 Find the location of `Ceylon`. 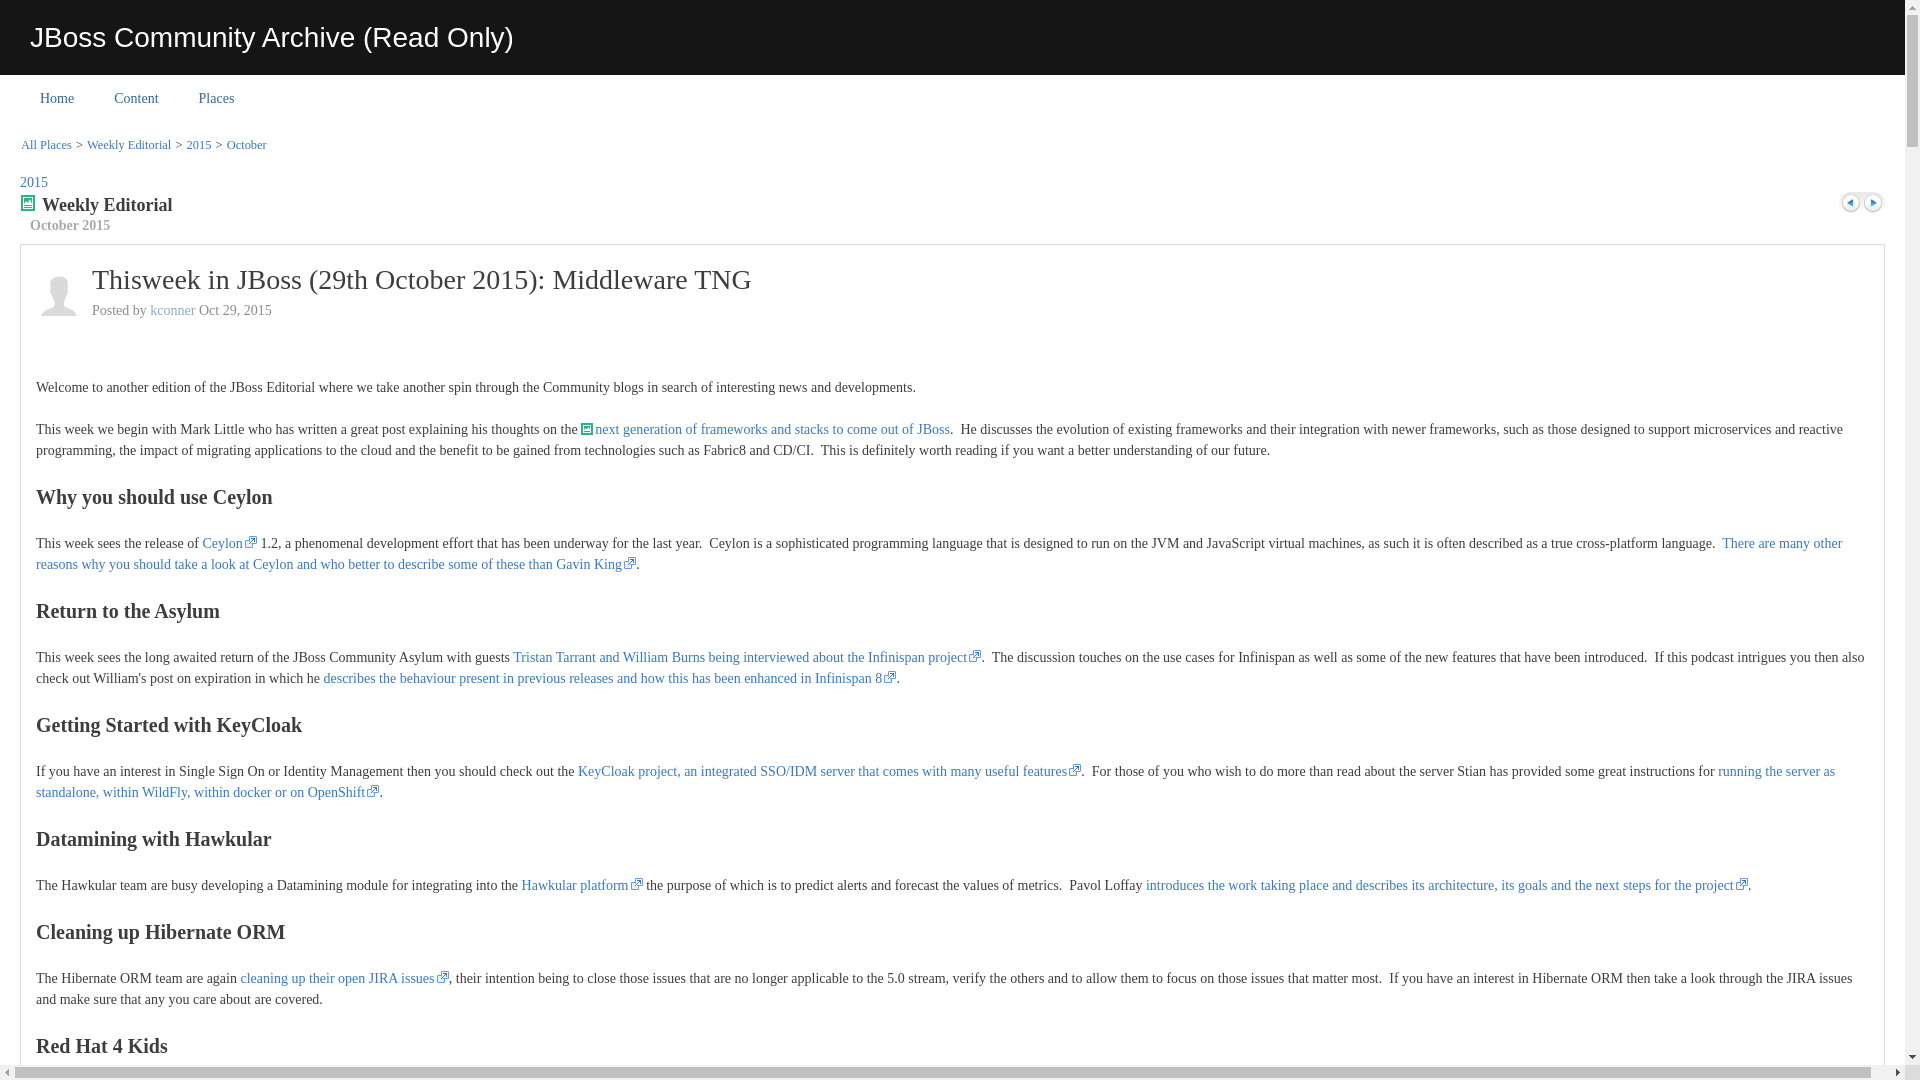

Ceylon is located at coordinates (229, 542).